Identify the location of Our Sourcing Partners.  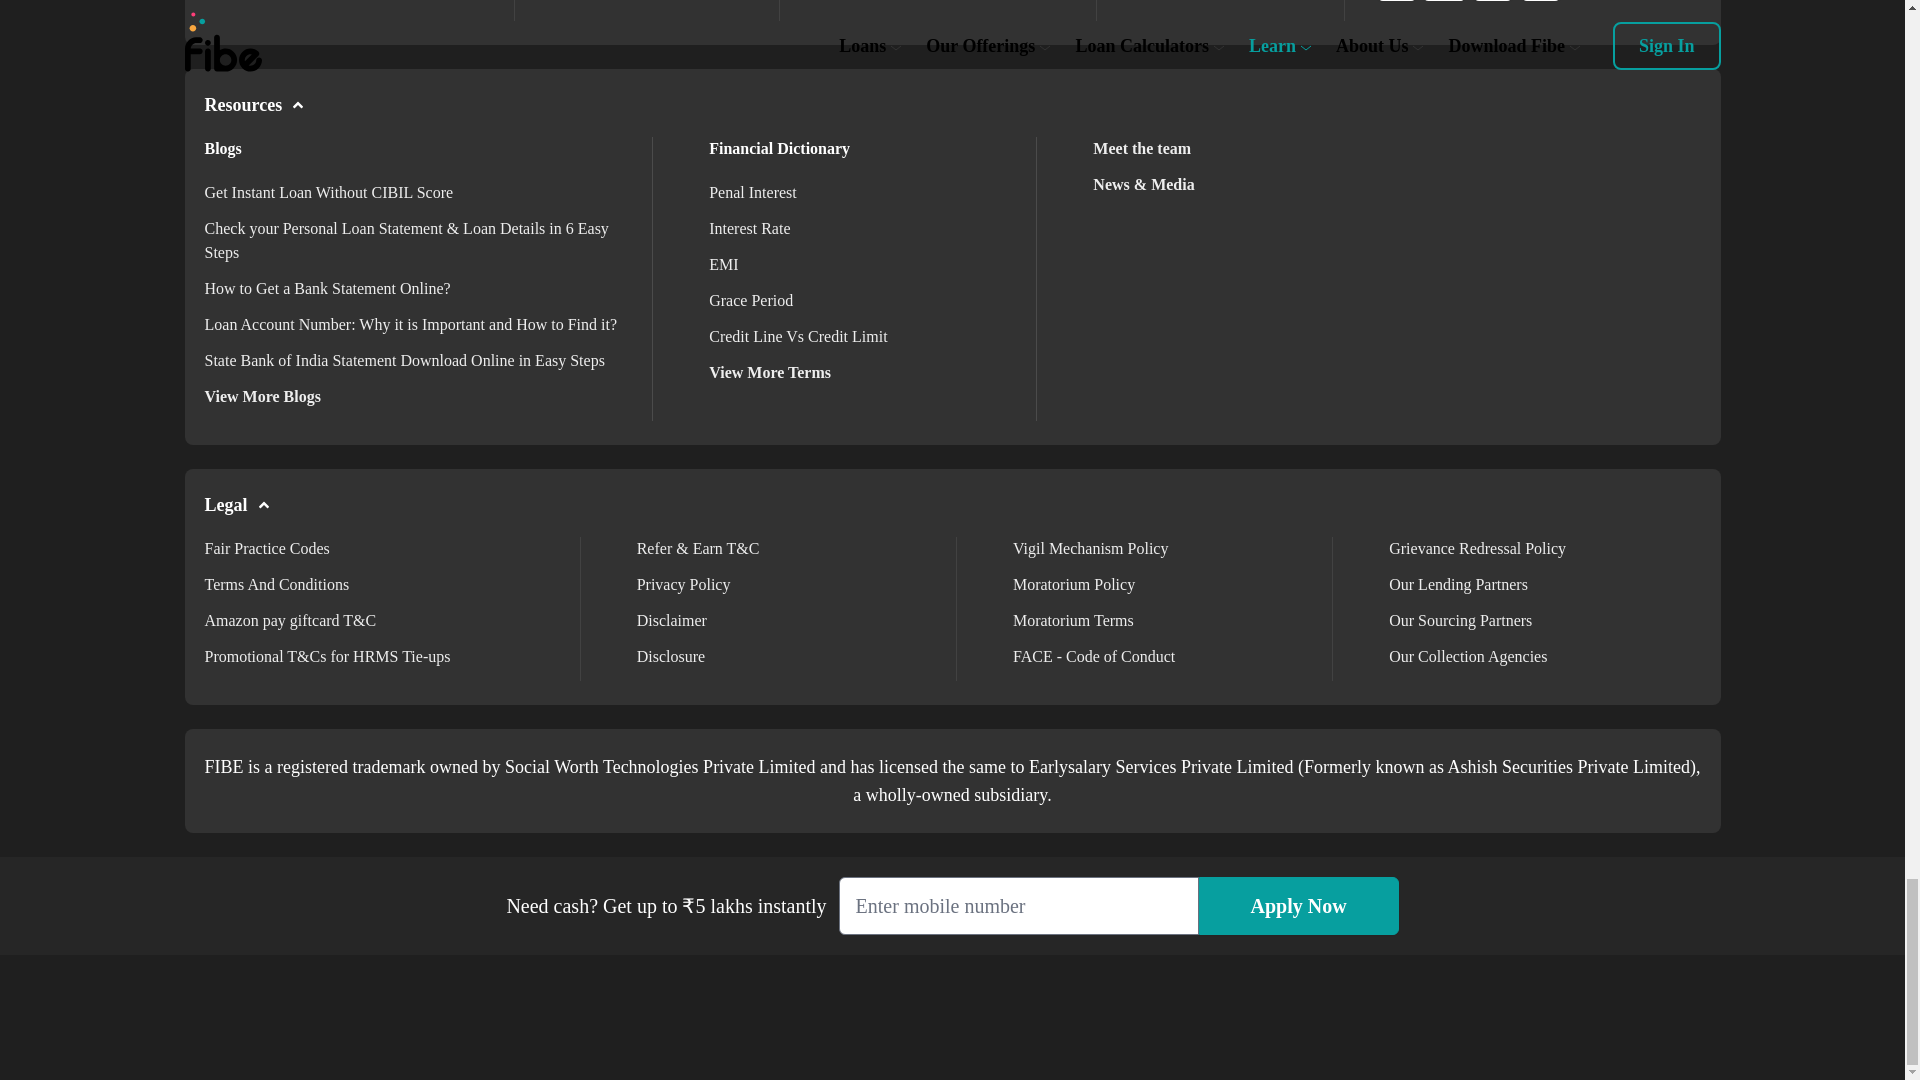
(1460, 620).